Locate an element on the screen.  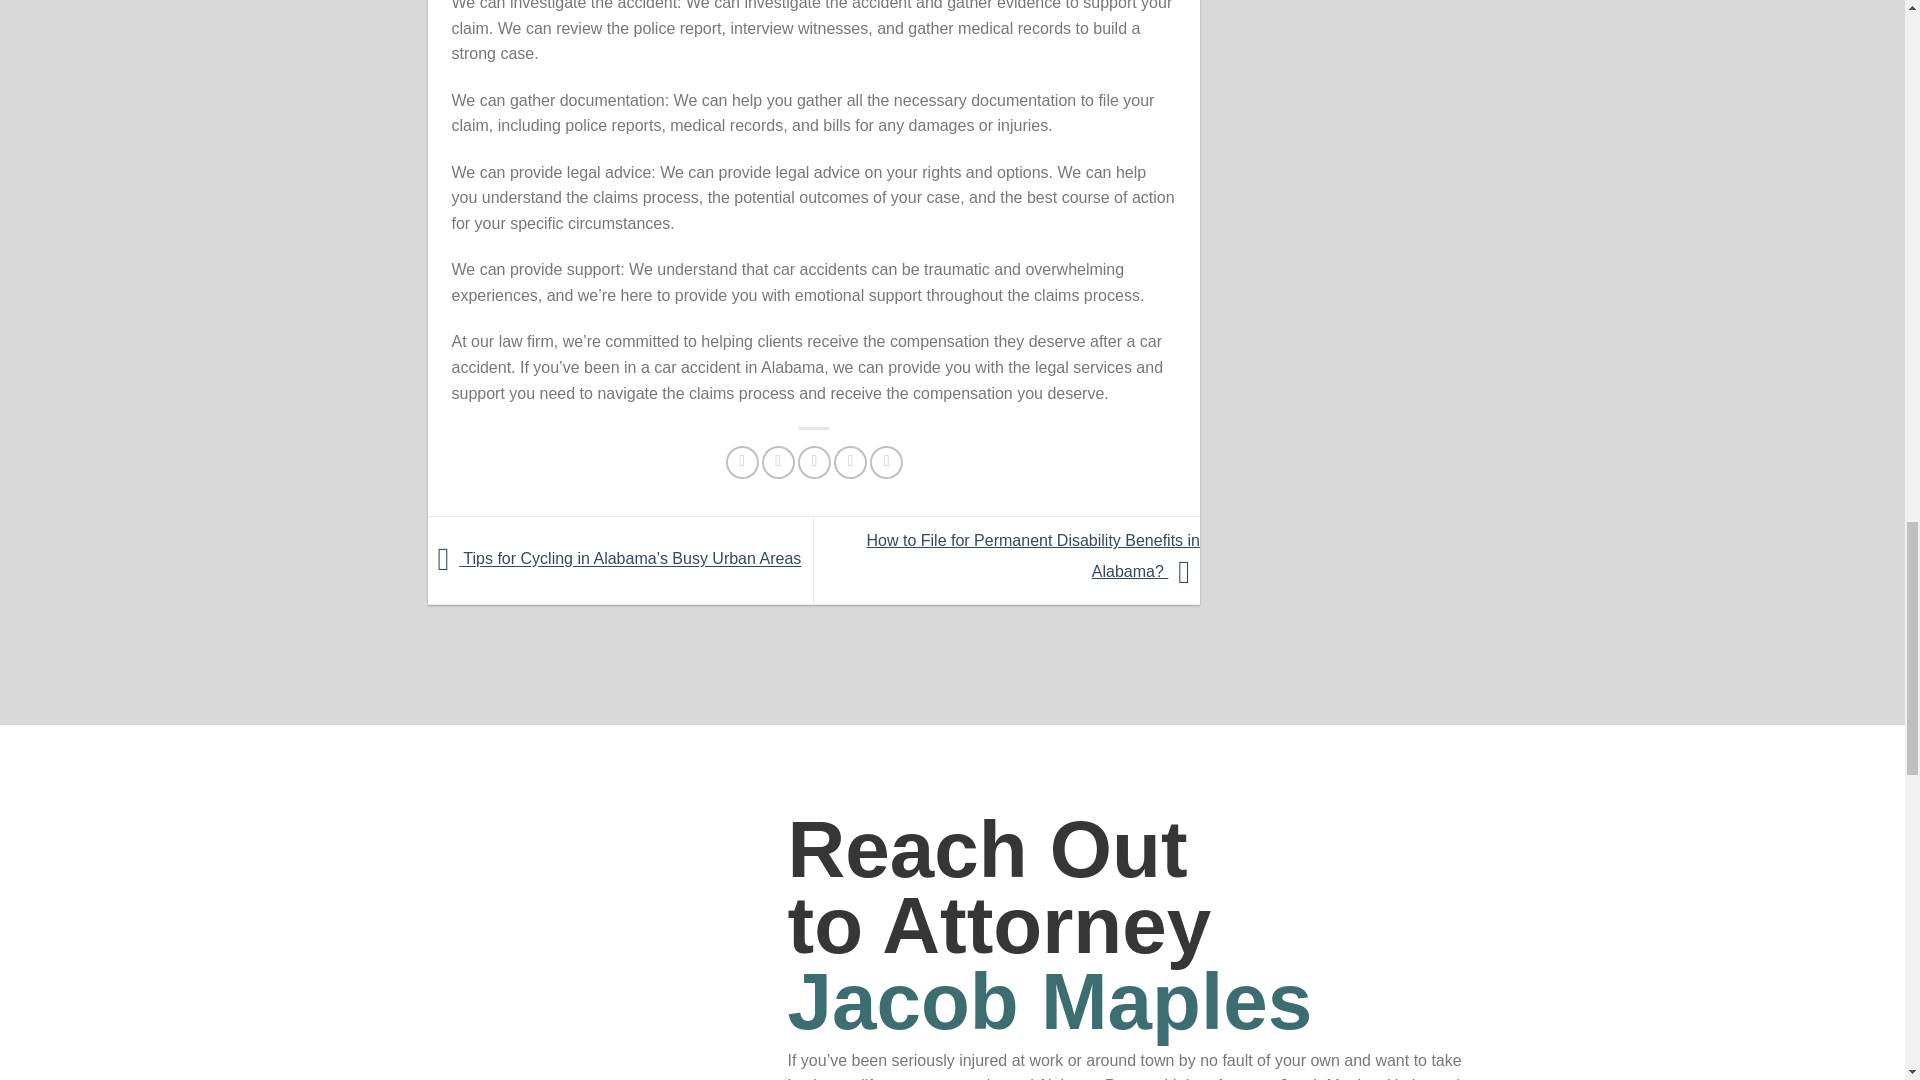
Share on LinkedIn is located at coordinates (886, 462).